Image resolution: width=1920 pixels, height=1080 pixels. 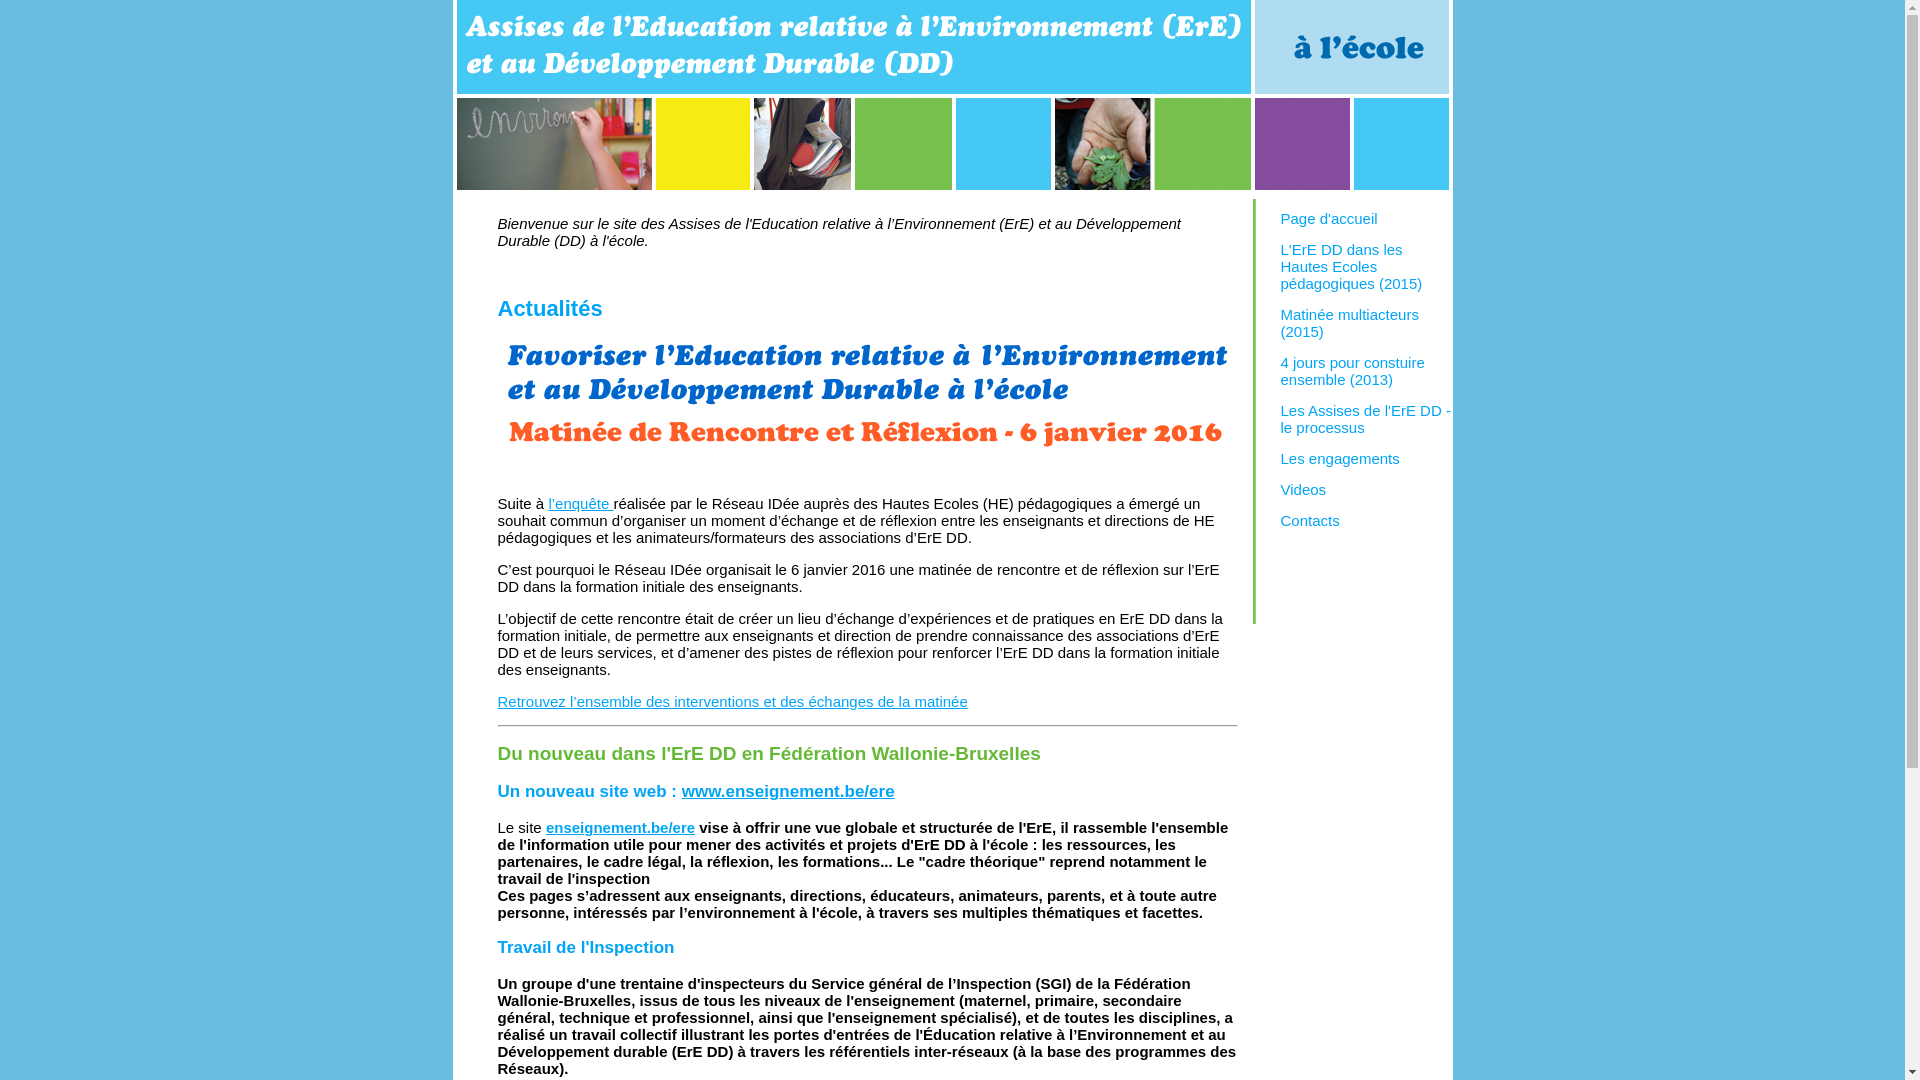 I want to click on 4 jours pour constuire ensemble (2013), so click(x=1352, y=371).